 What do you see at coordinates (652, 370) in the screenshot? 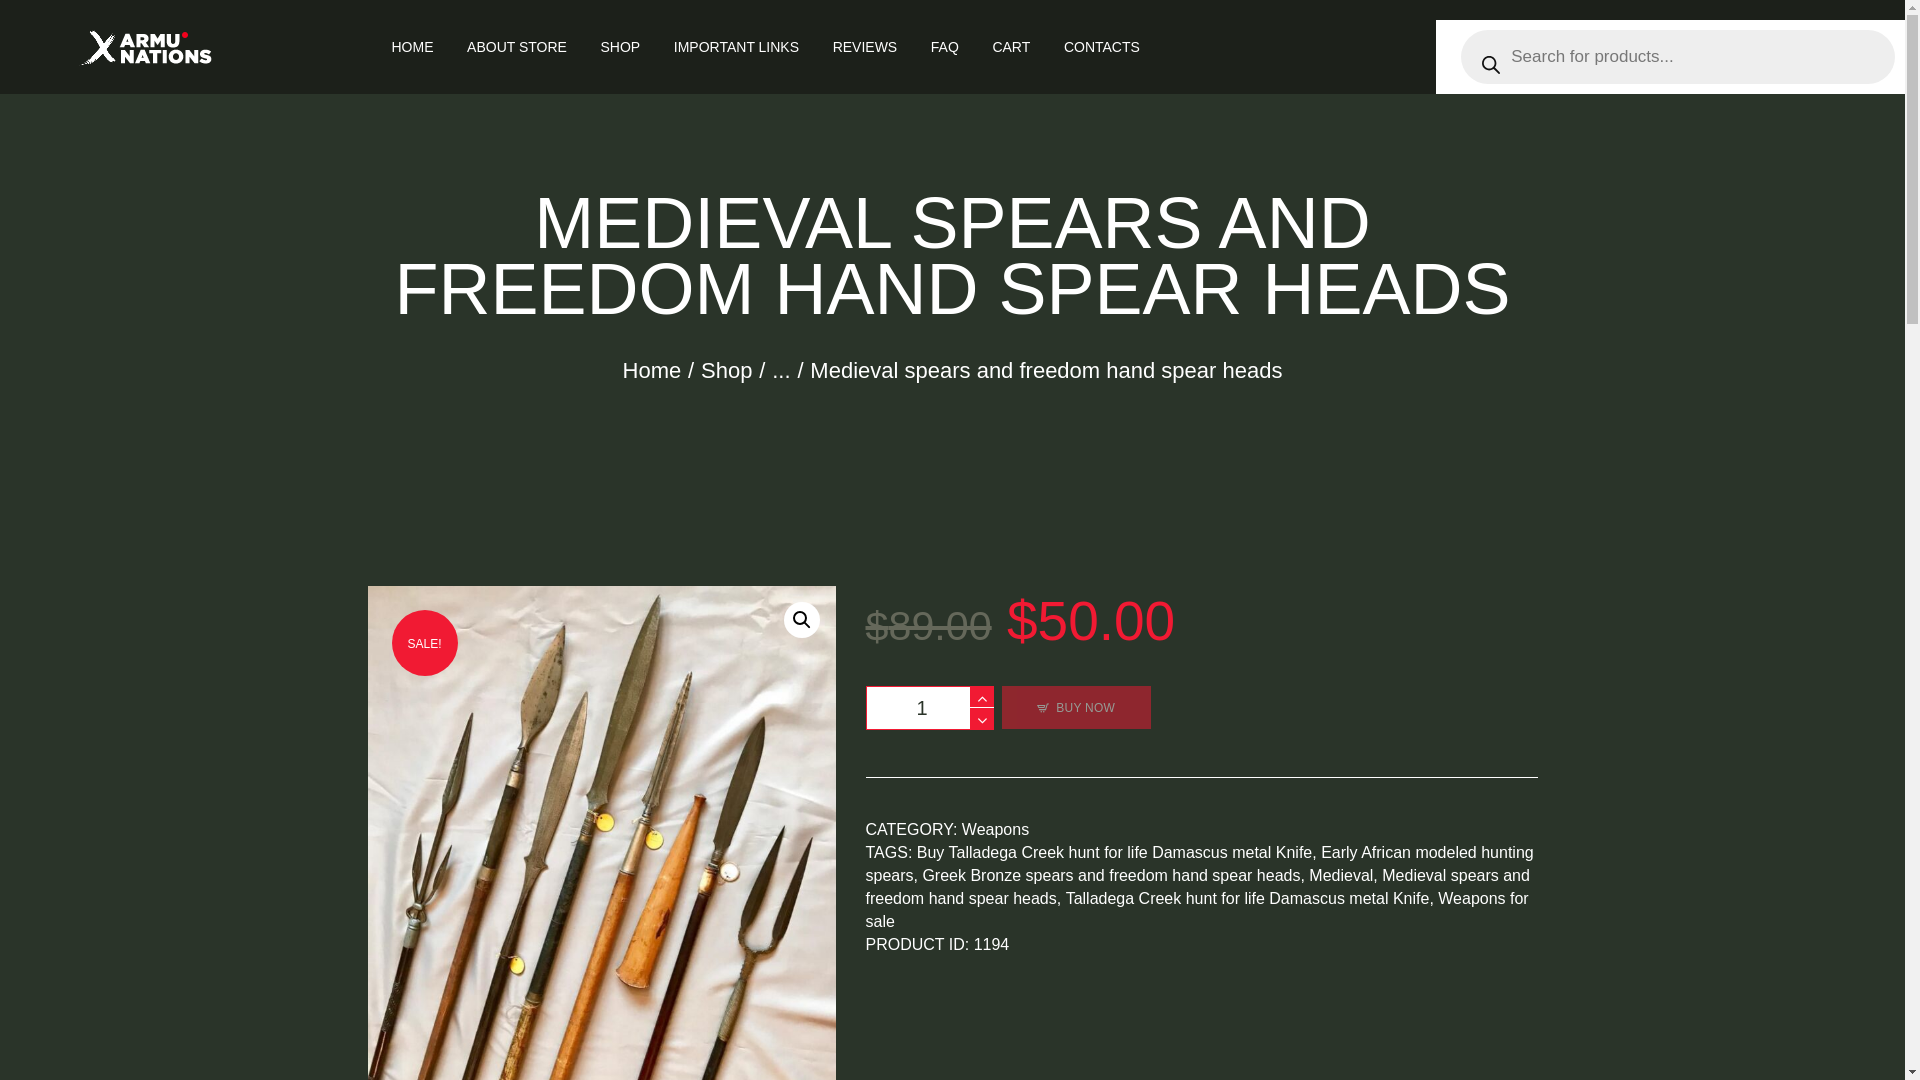
I see `Home` at bounding box center [652, 370].